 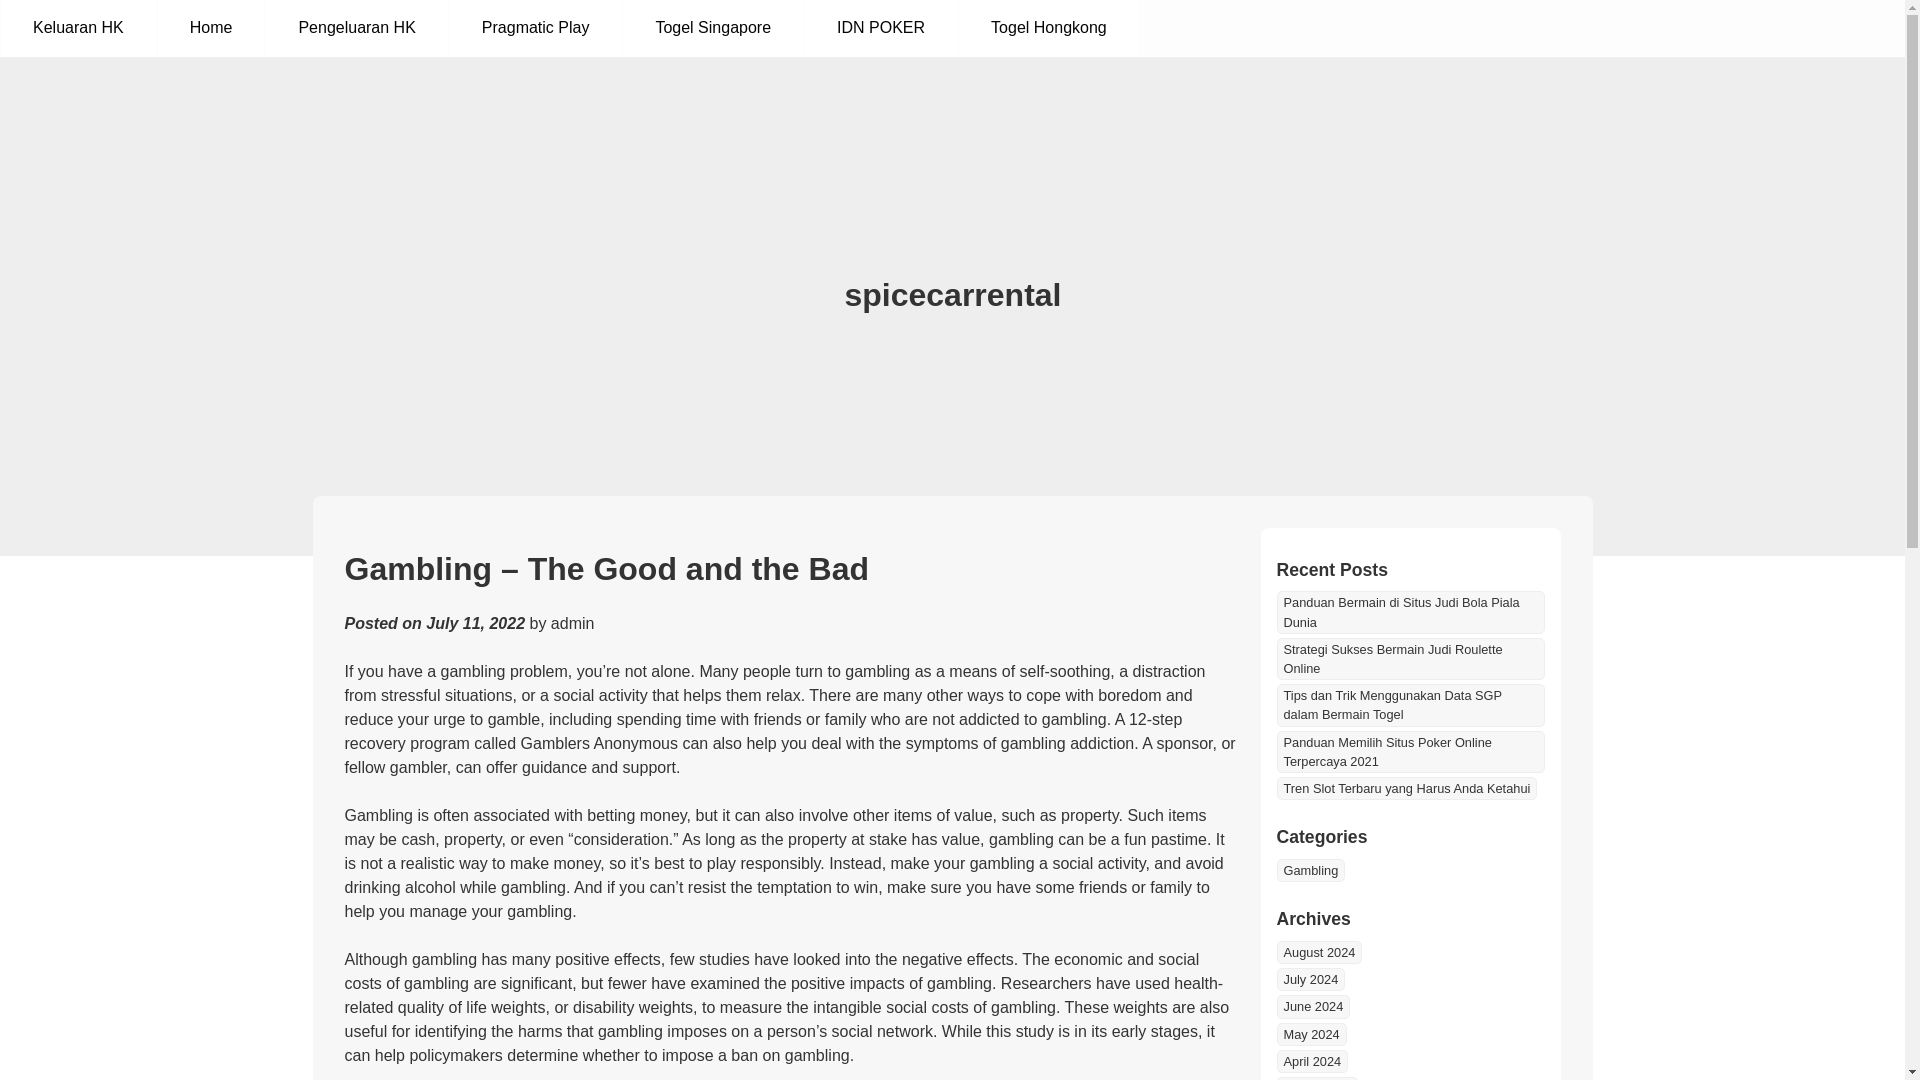 What do you see at coordinates (573, 622) in the screenshot?
I see `admin` at bounding box center [573, 622].